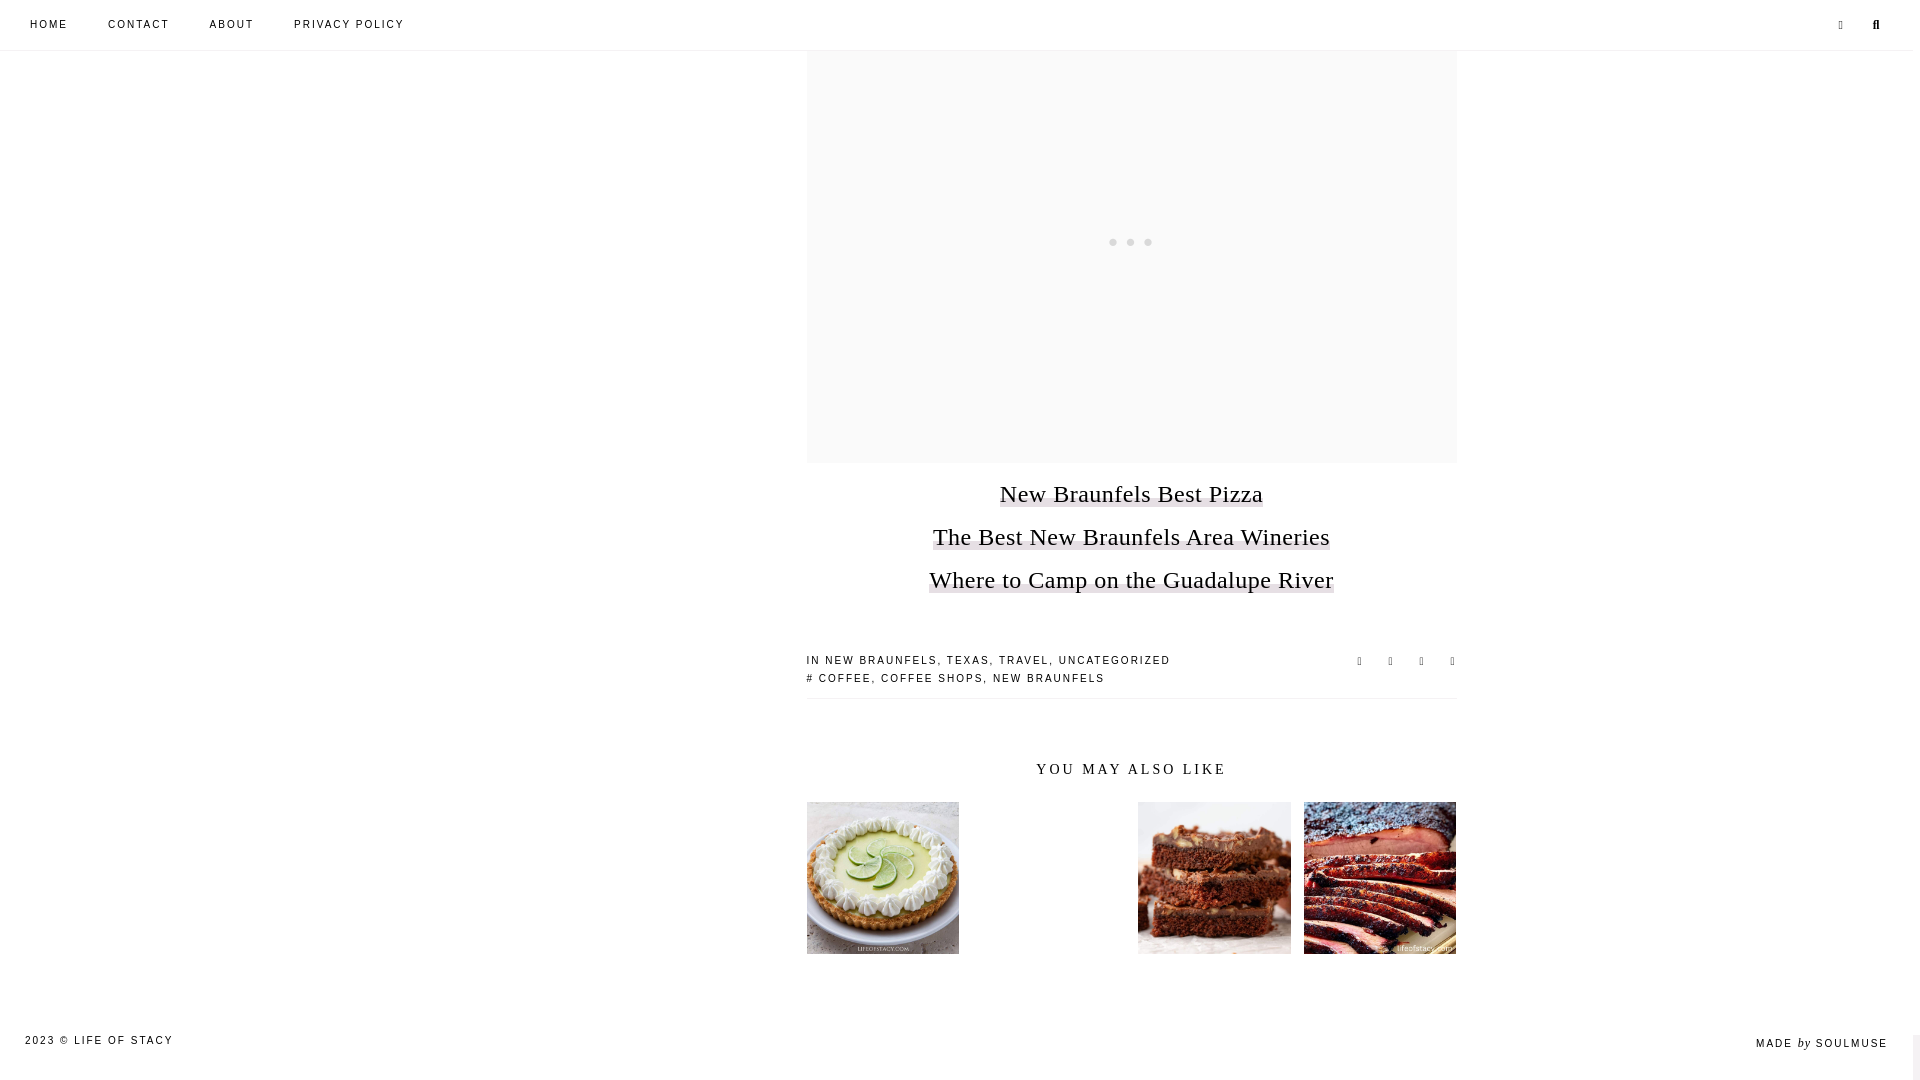  Describe the element at coordinates (1132, 493) in the screenshot. I see `New Braunfels Best Pizza` at that location.